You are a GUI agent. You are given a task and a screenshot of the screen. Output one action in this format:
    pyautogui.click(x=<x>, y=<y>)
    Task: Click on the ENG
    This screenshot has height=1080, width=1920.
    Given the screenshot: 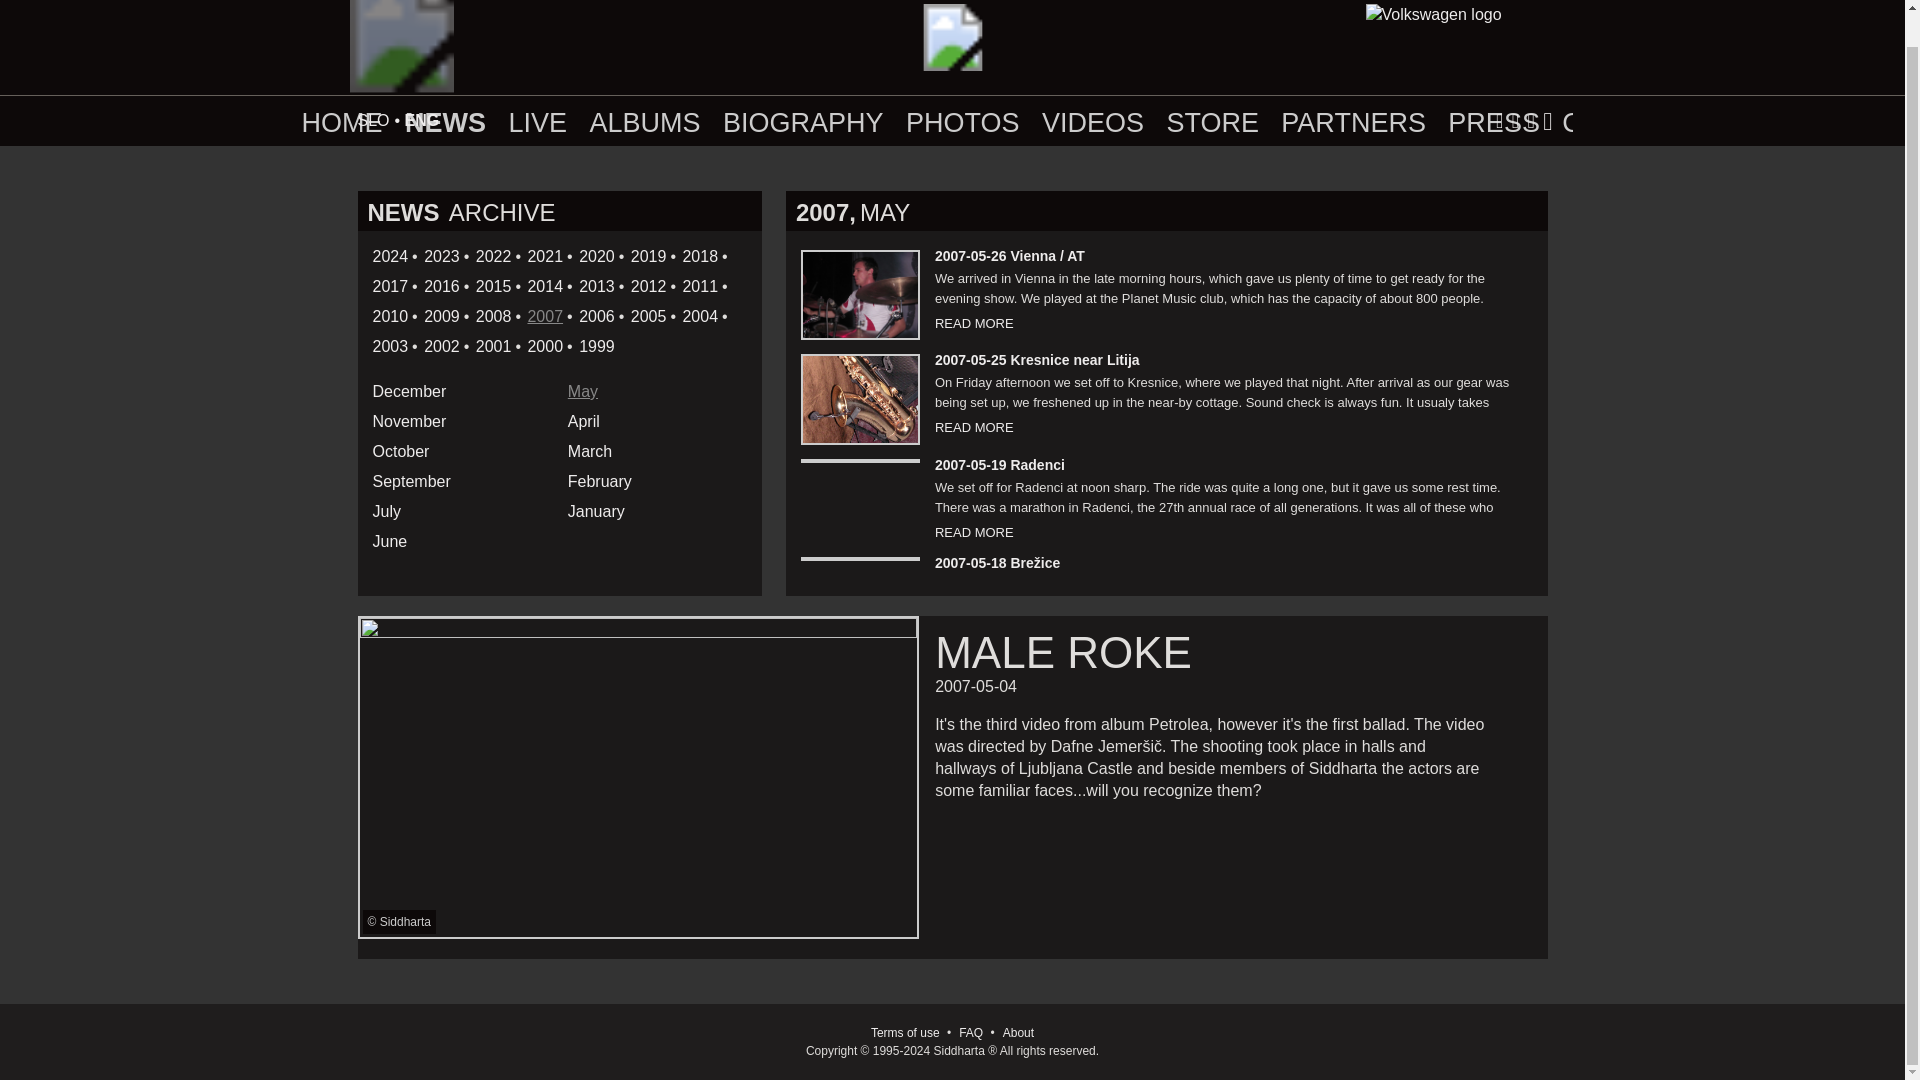 What is the action you would take?
    pyautogui.click(x=422, y=120)
    